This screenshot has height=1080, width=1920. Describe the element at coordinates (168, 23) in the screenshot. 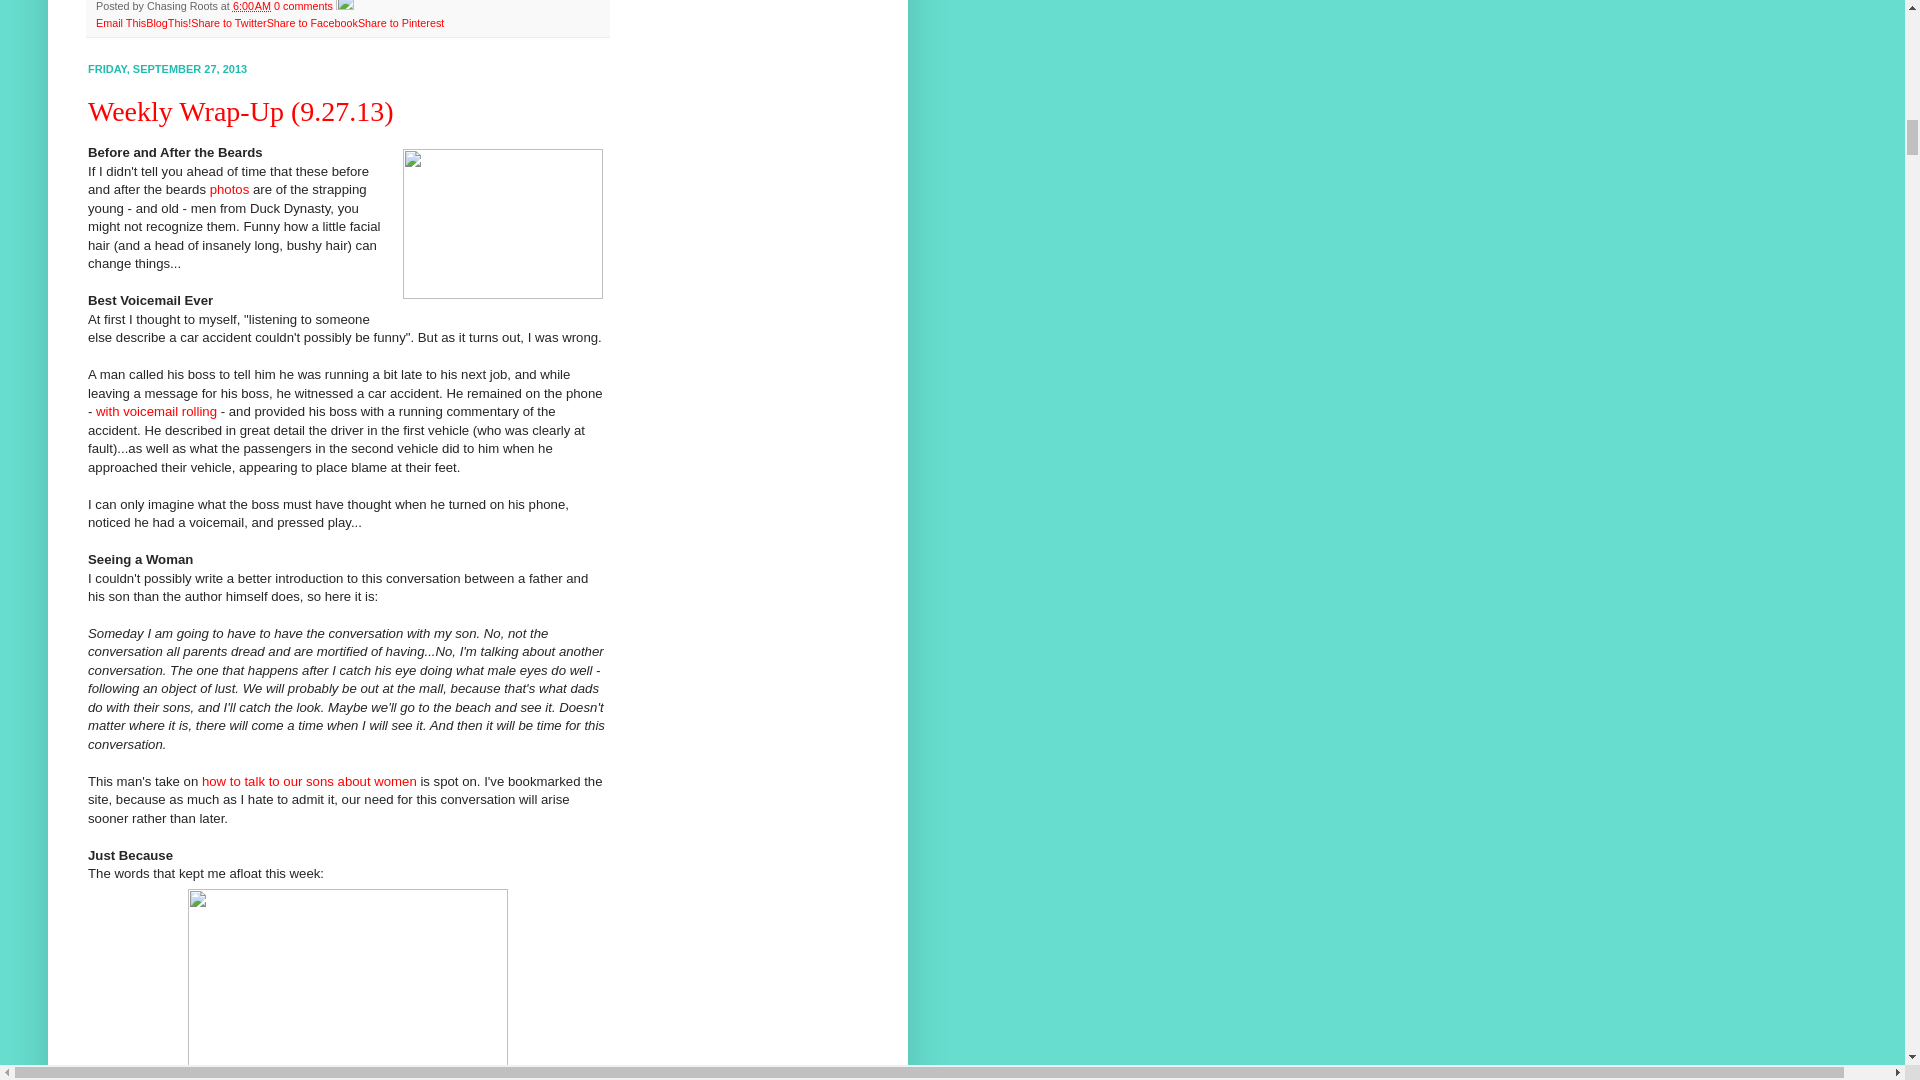

I see `BlogThis!` at that location.